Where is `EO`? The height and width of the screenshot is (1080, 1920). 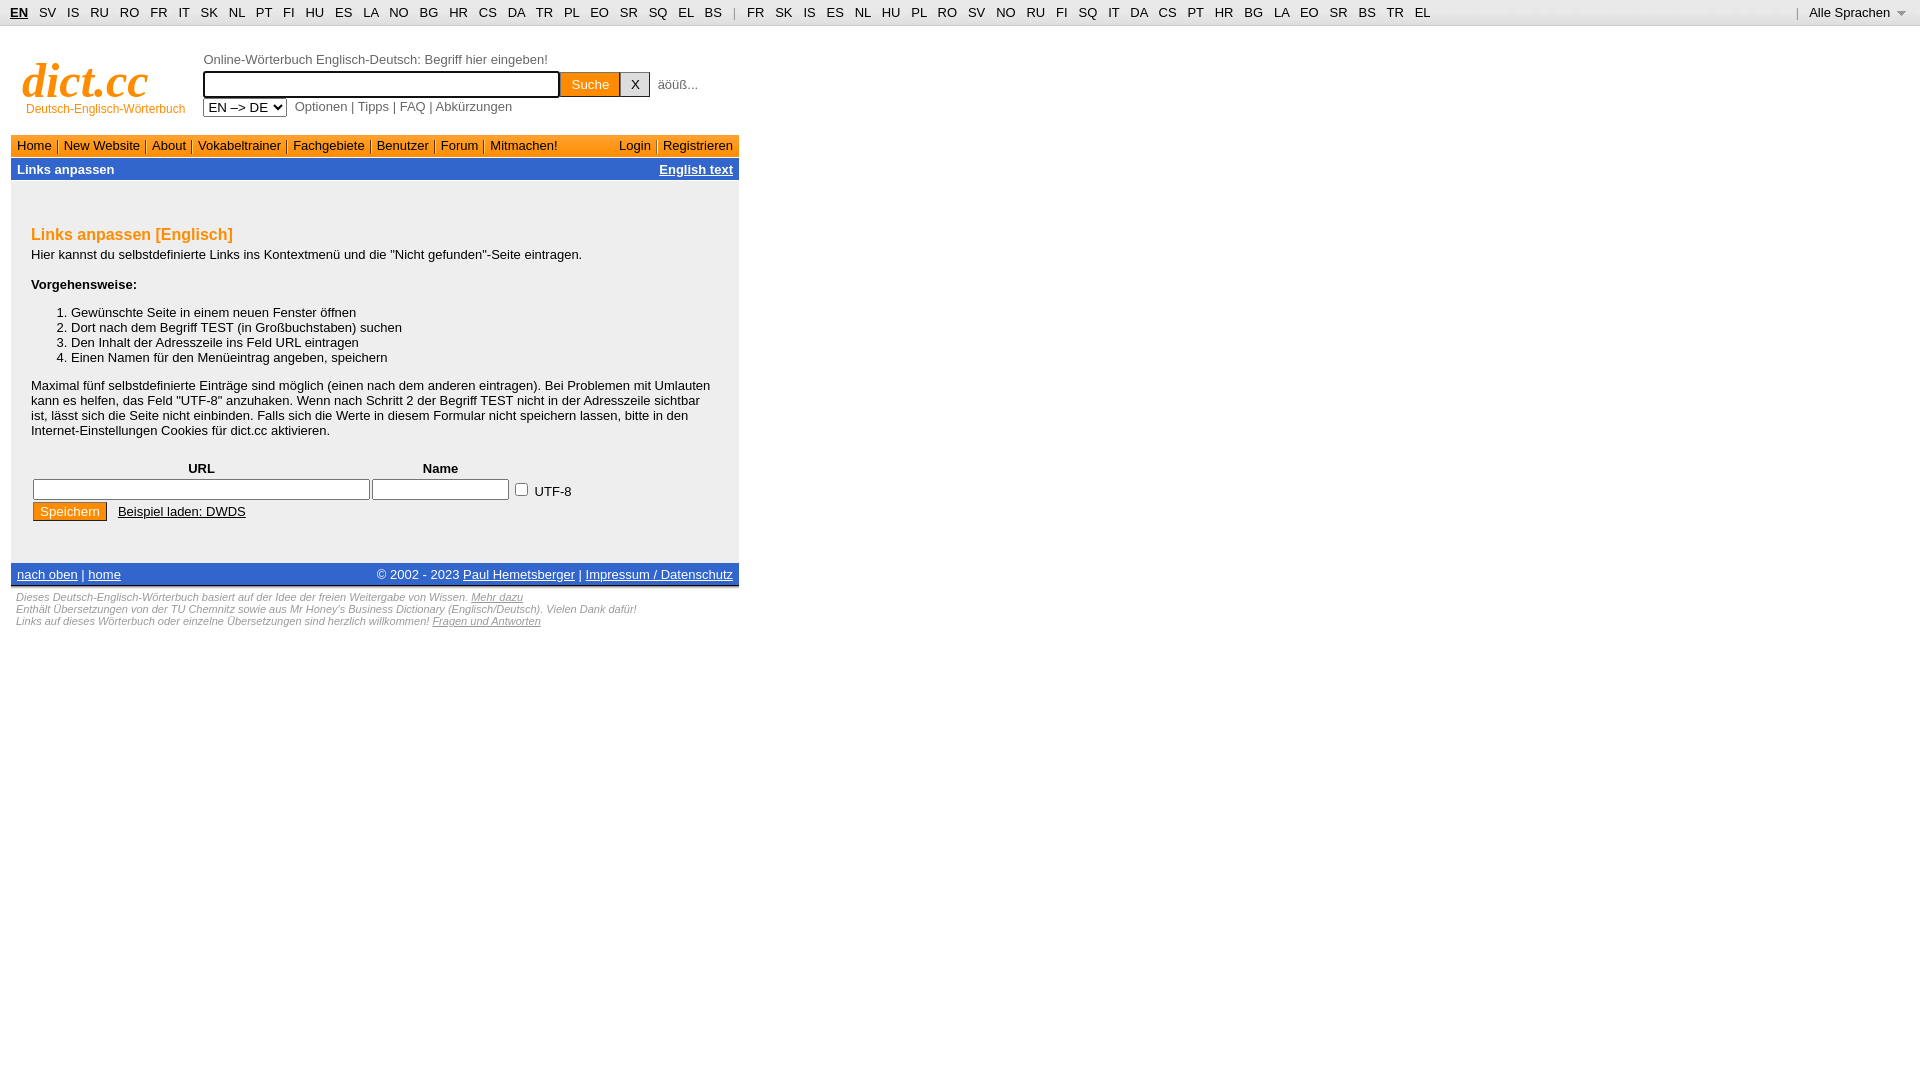
EO is located at coordinates (600, 12).